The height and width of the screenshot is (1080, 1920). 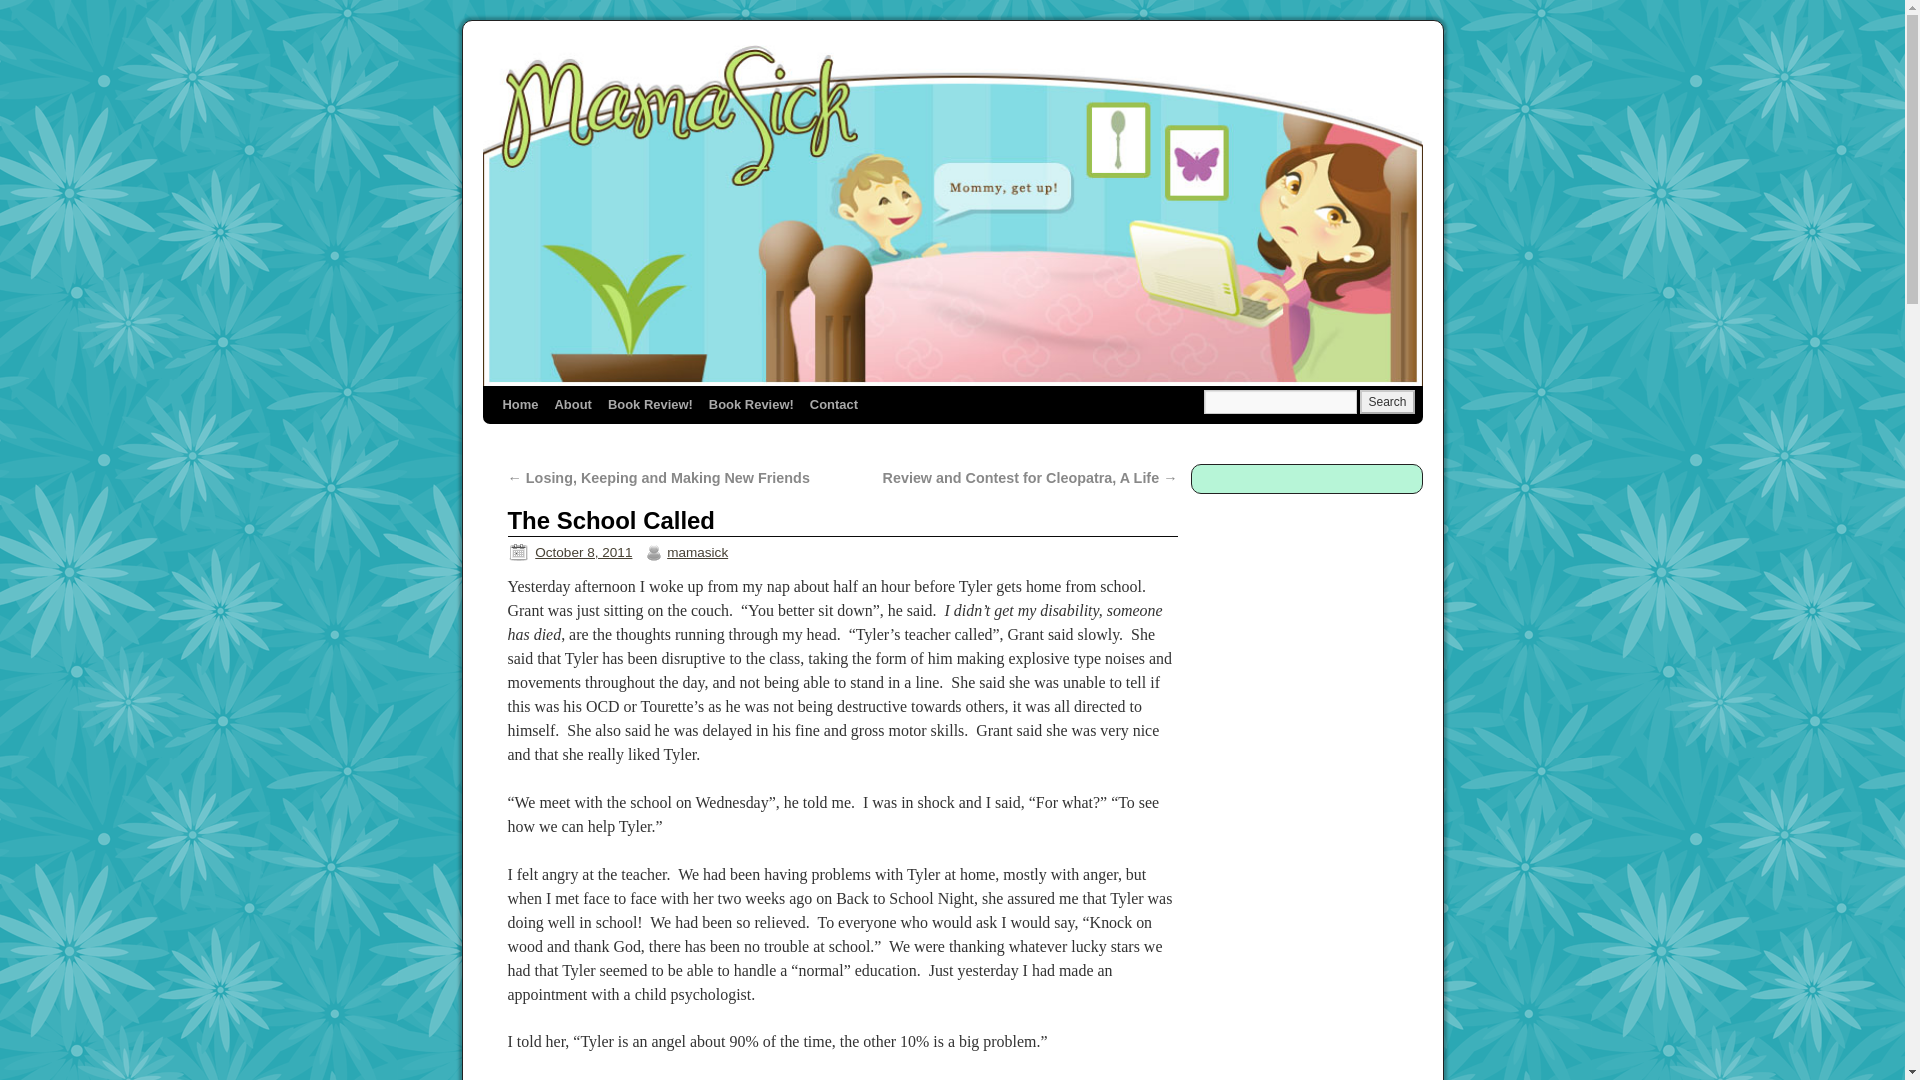 I want to click on Contact, so click(x=834, y=404).